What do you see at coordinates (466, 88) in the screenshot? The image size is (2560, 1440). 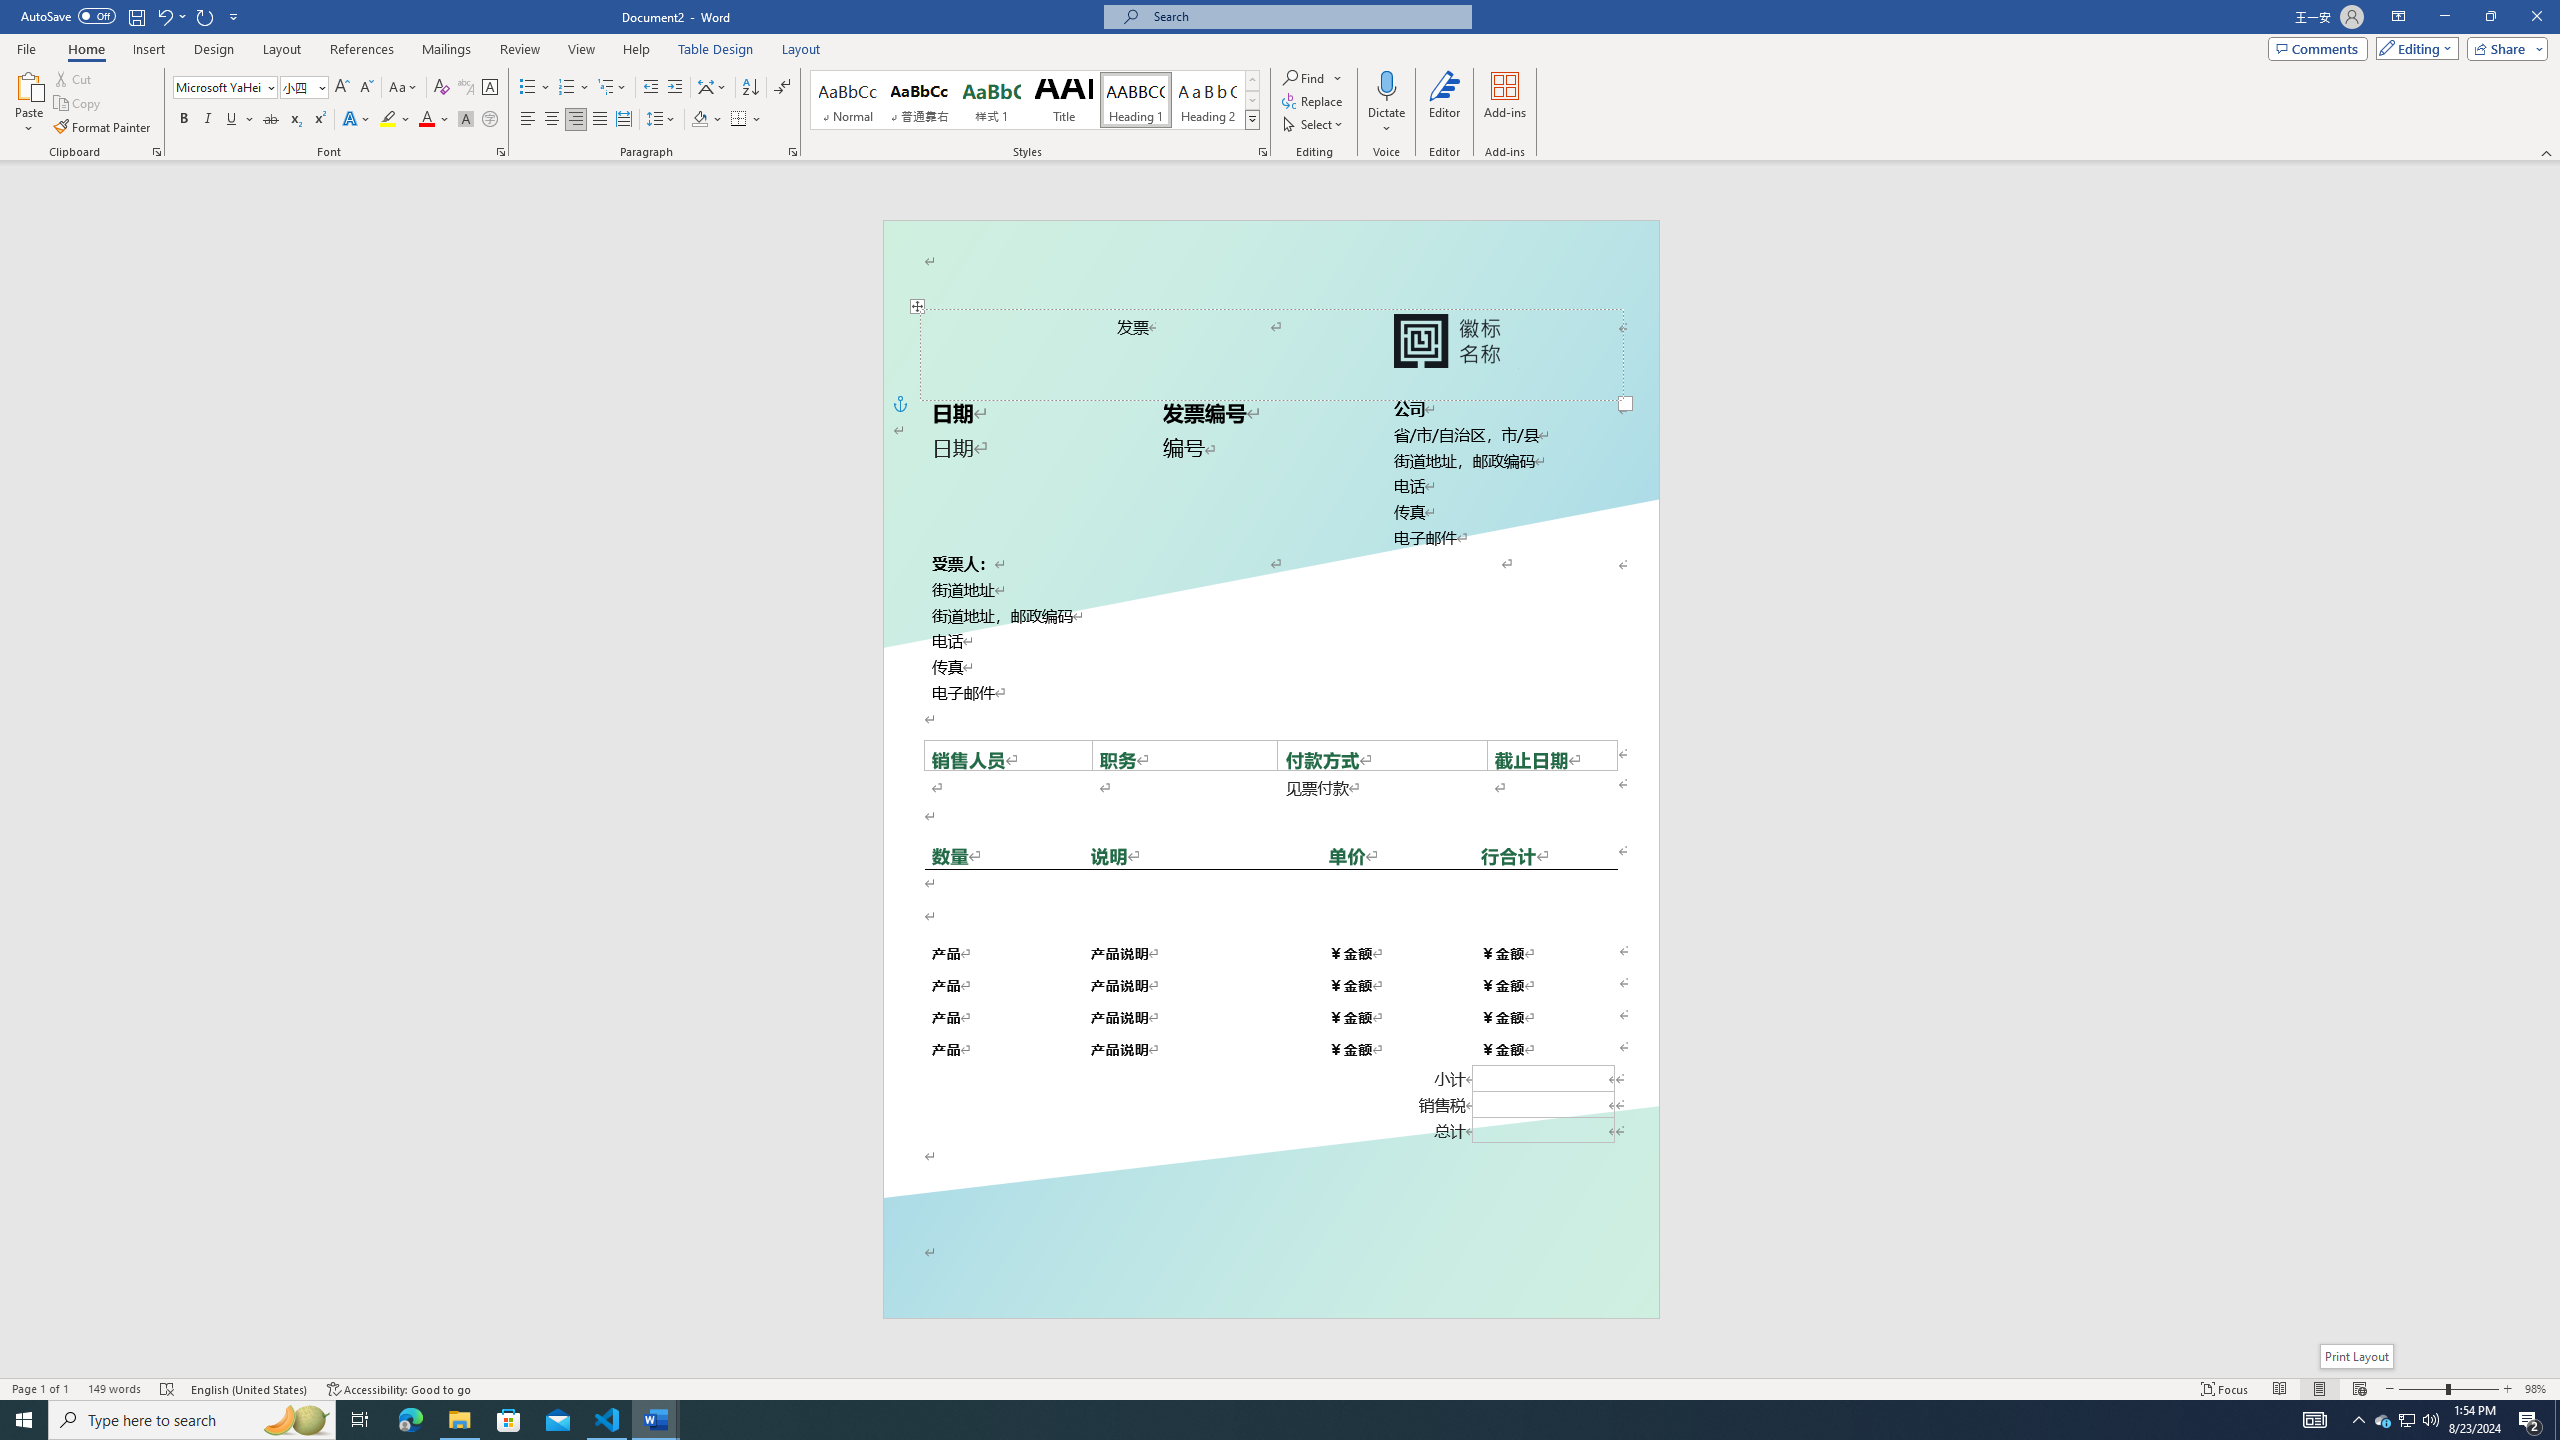 I see `Phonetic Guide...` at bounding box center [466, 88].